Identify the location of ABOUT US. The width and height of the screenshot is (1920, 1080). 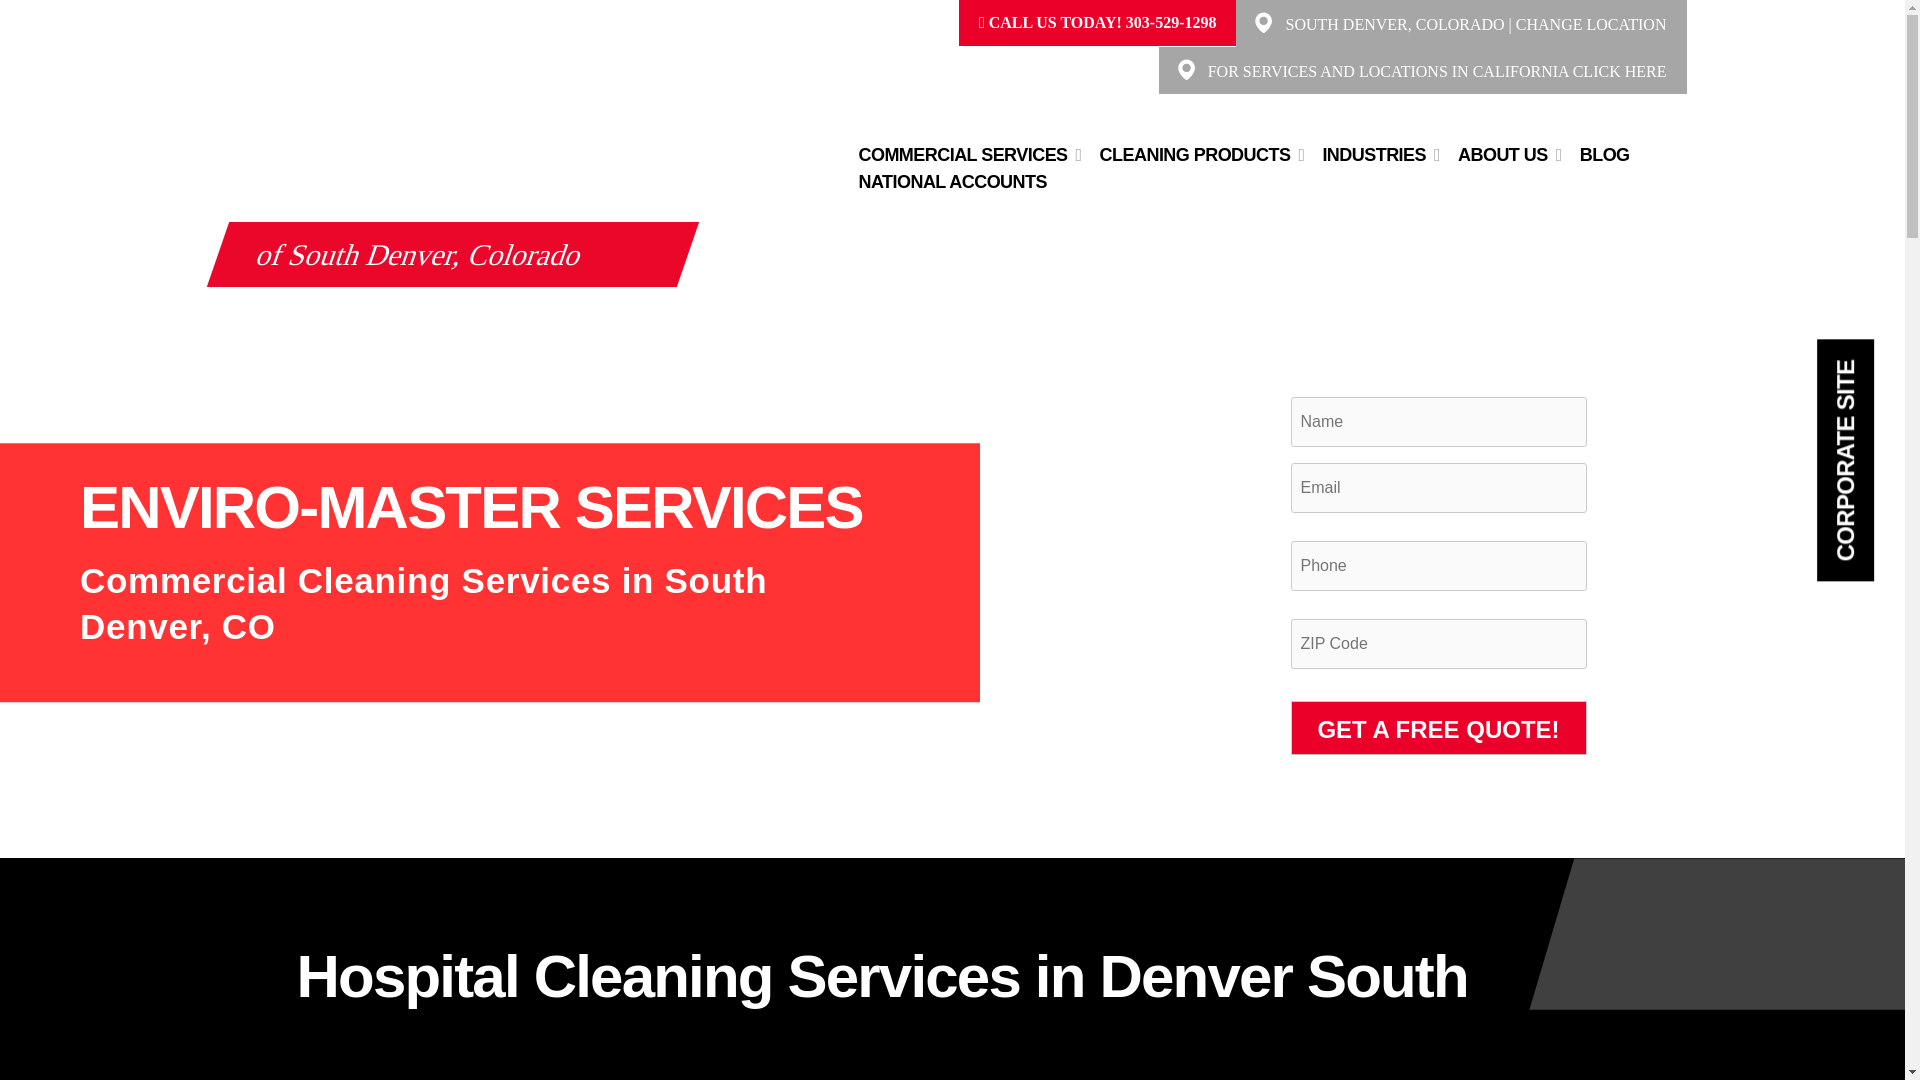
(1502, 154).